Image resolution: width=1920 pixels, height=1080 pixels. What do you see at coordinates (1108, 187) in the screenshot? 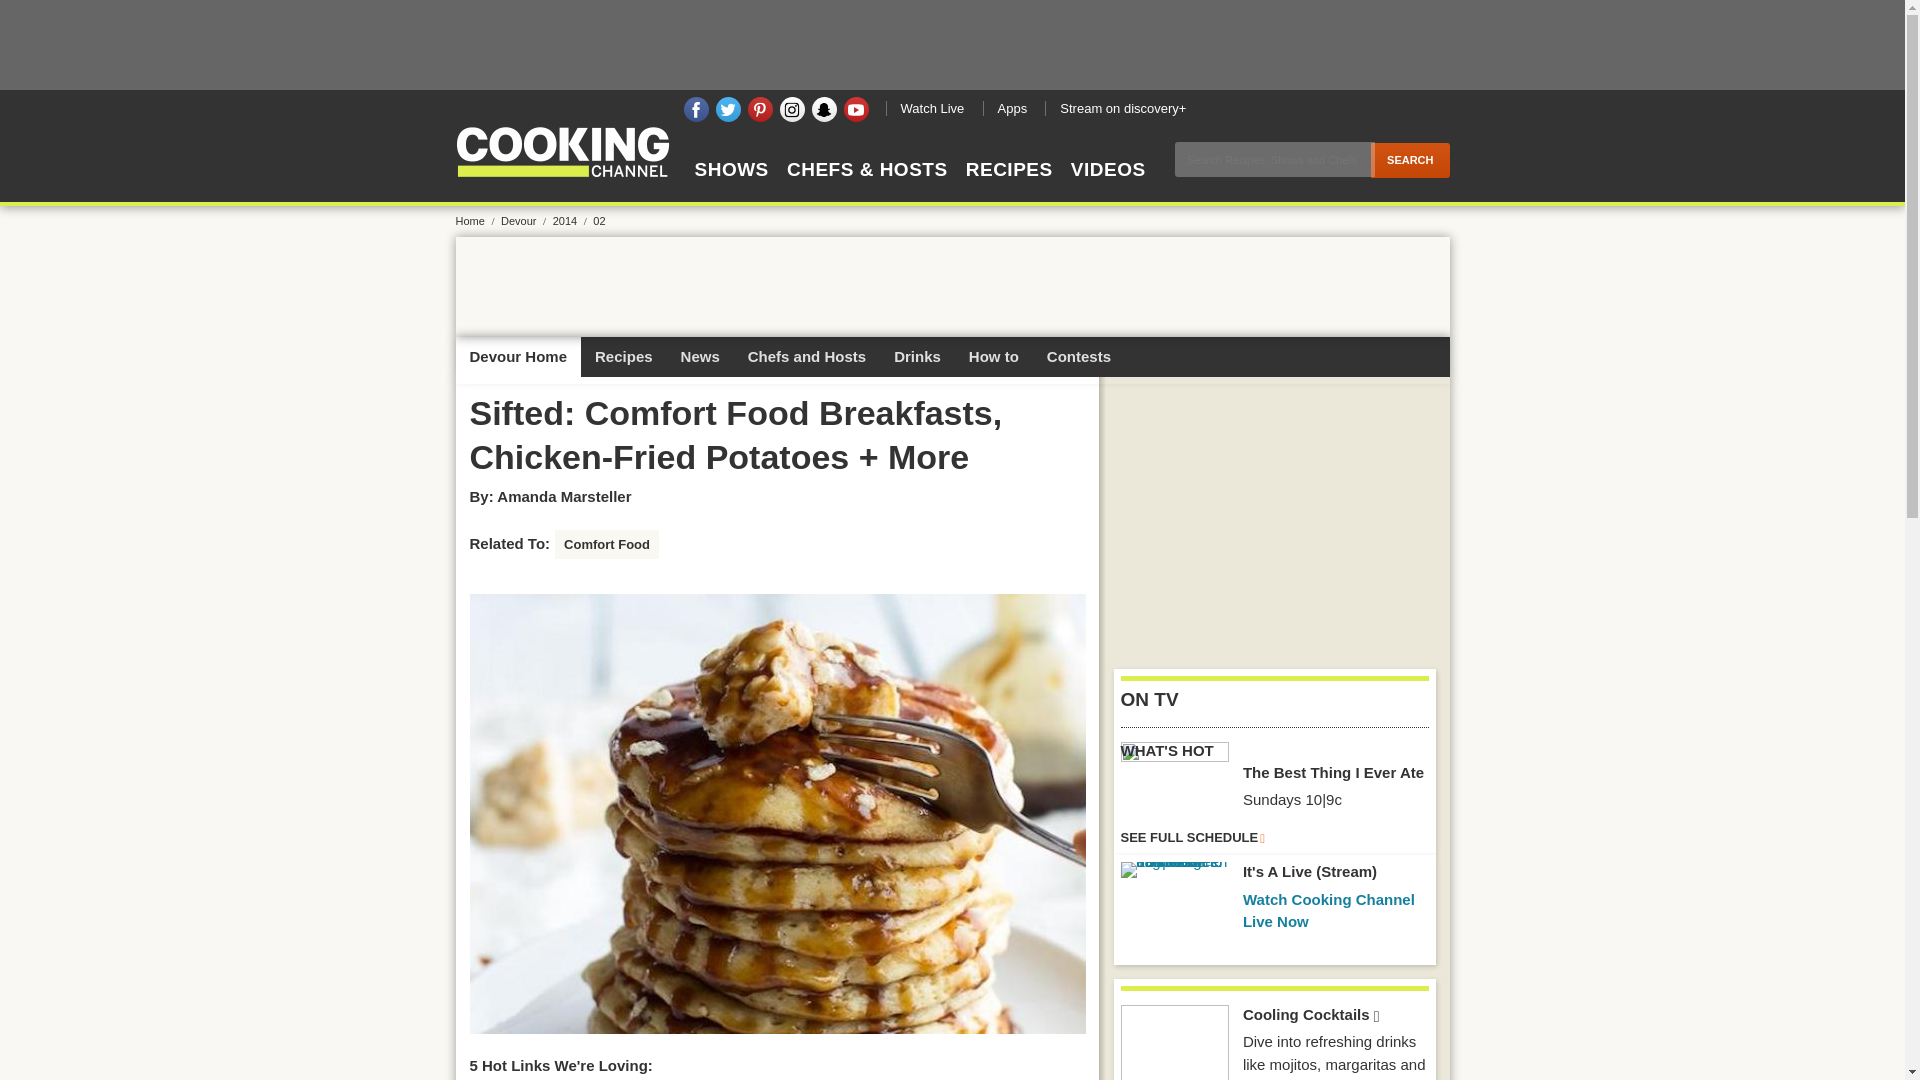
I see `VIDEOS` at bounding box center [1108, 187].